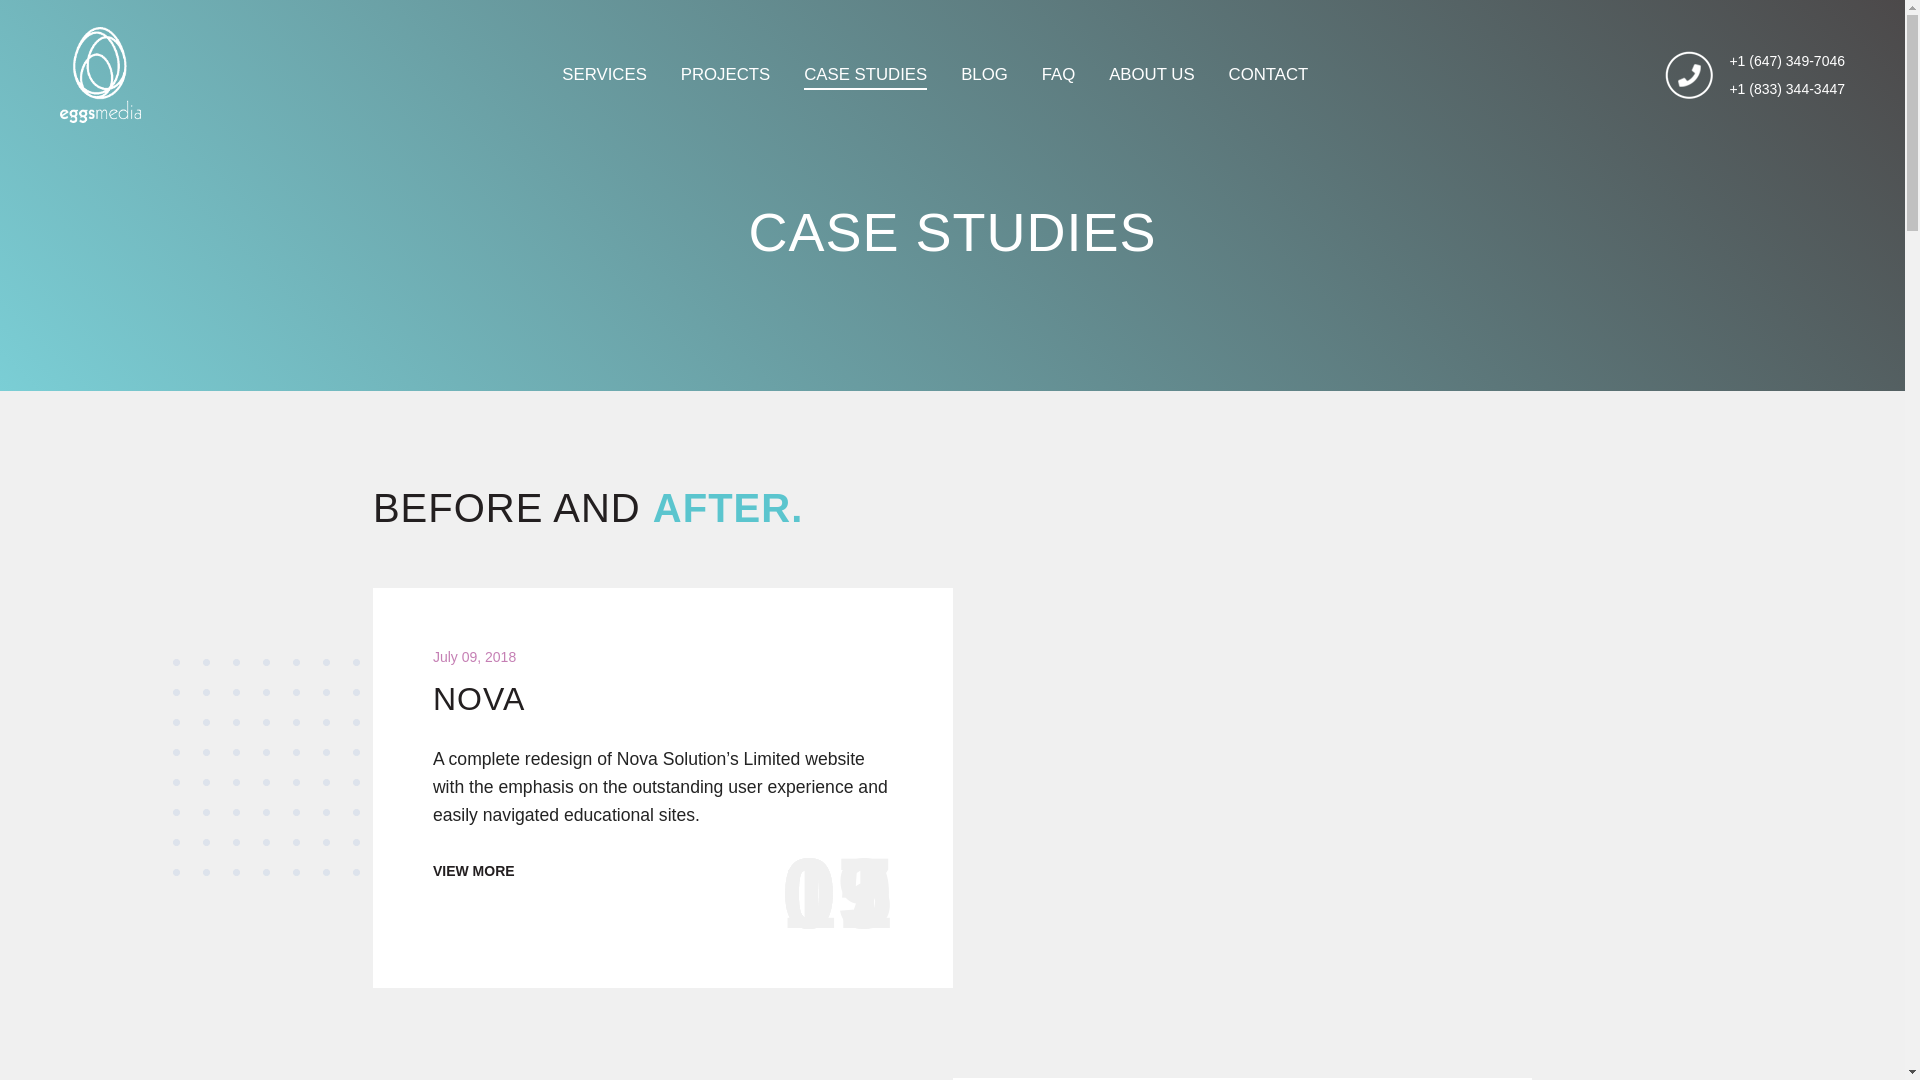 The image size is (1920, 1080). I want to click on BLOG, so click(984, 88).